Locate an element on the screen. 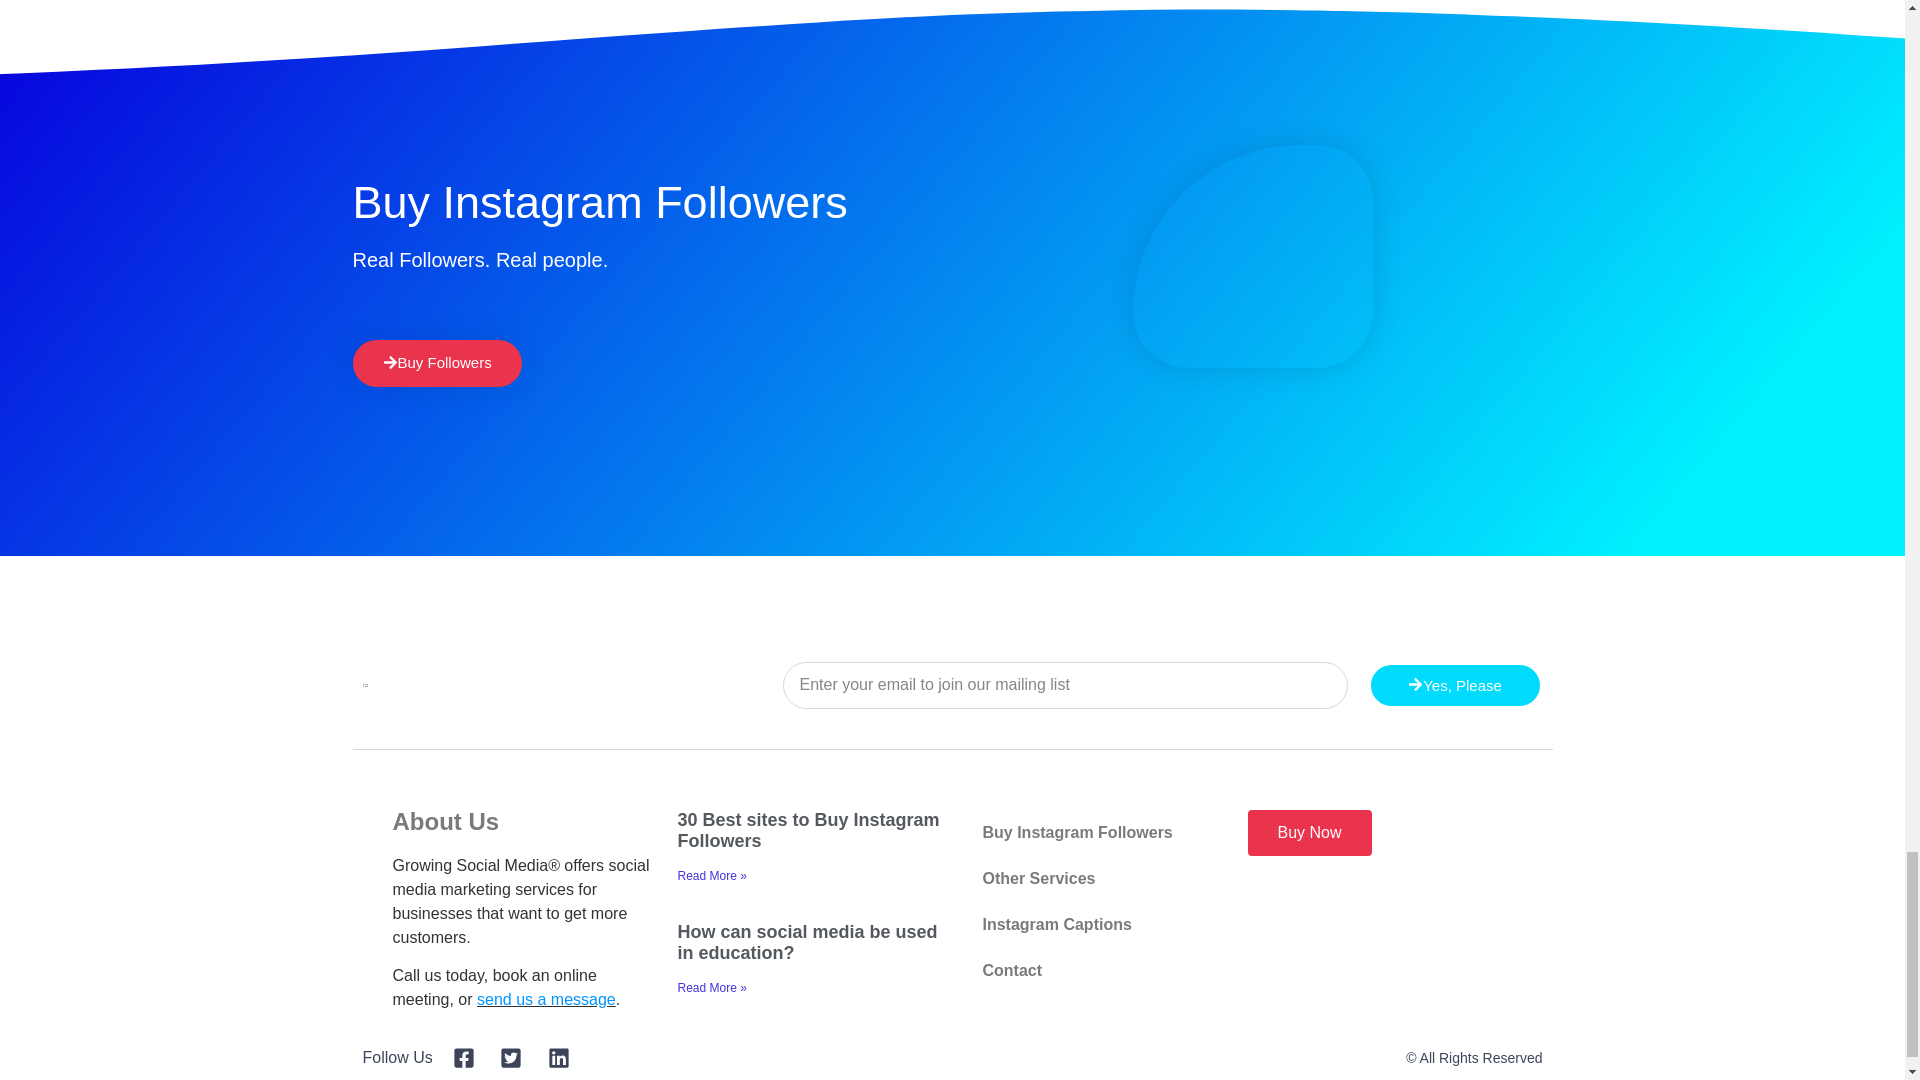  Instagram Captions is located at coordinates (1094, 924).